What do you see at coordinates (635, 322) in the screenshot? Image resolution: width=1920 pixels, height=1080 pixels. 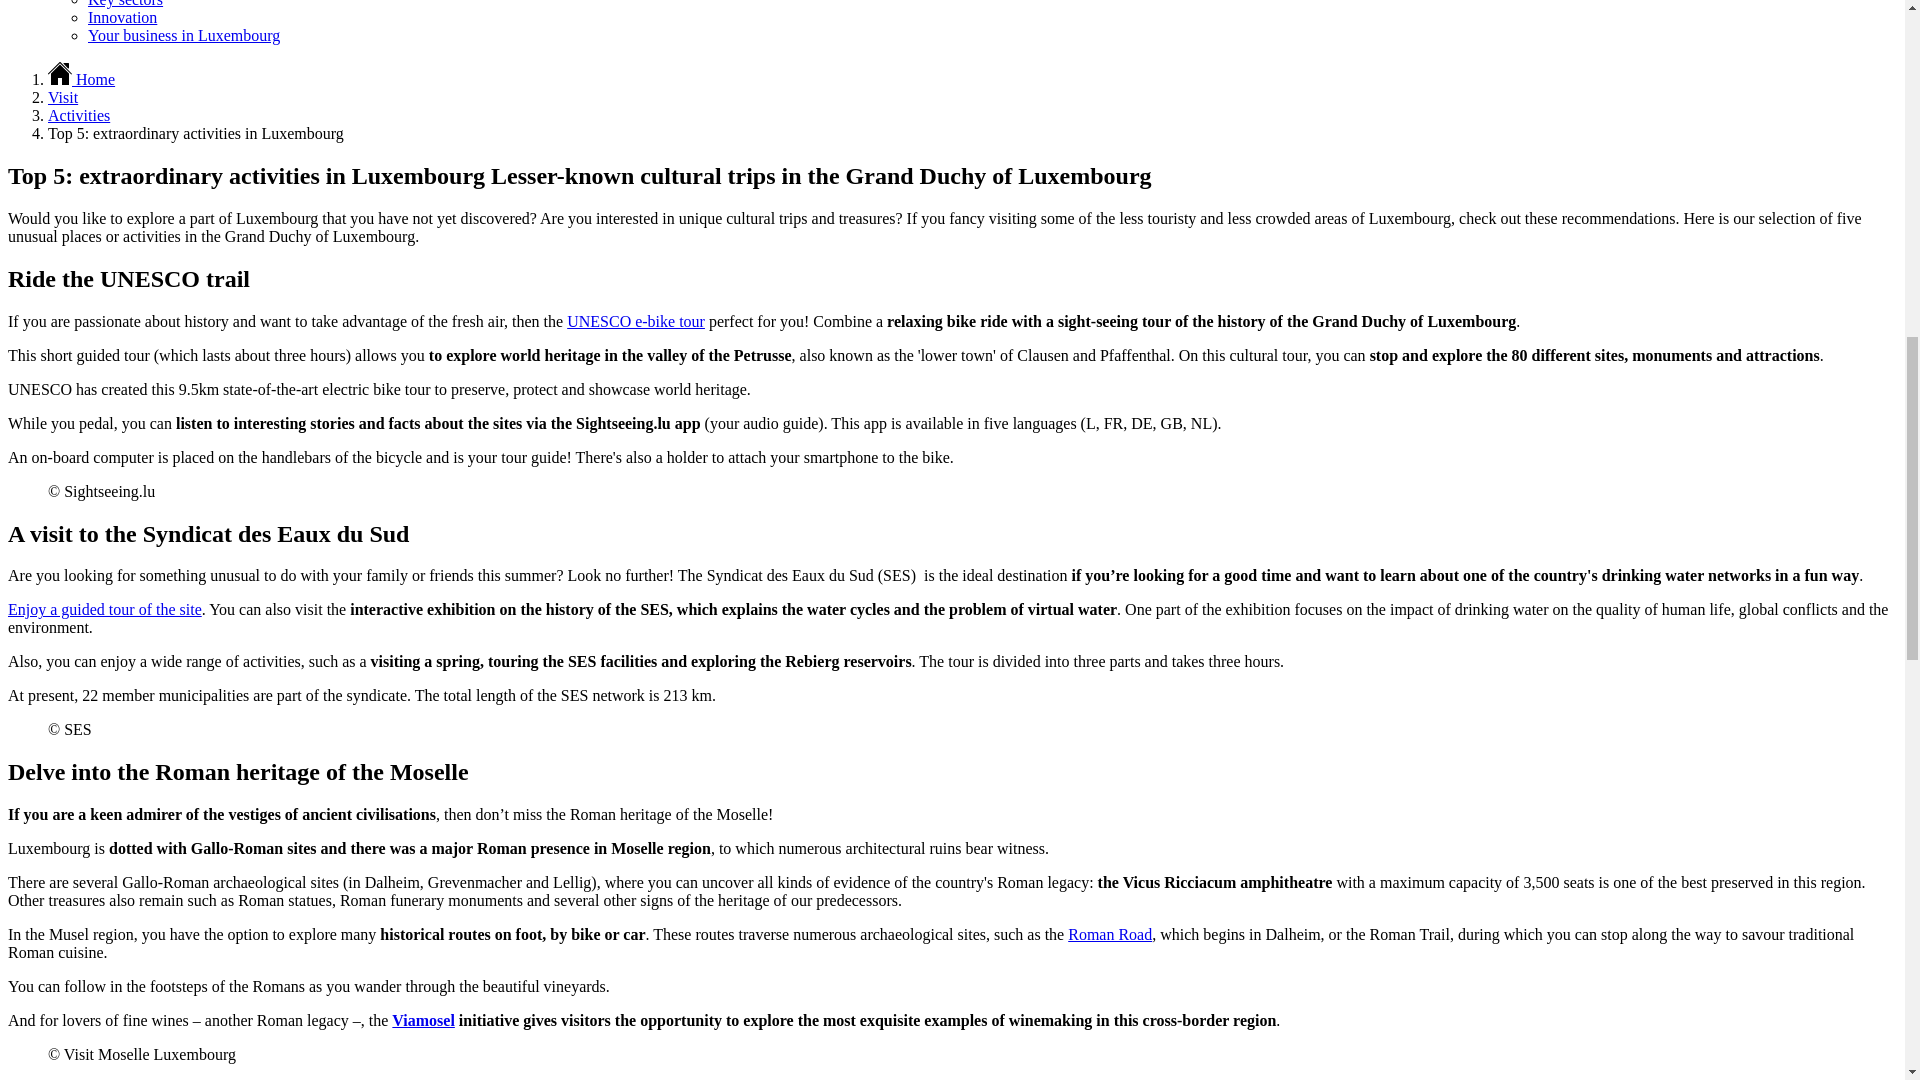 I see `The trail on Sightseeing.lu - New window` at bounding box center [635, 322].